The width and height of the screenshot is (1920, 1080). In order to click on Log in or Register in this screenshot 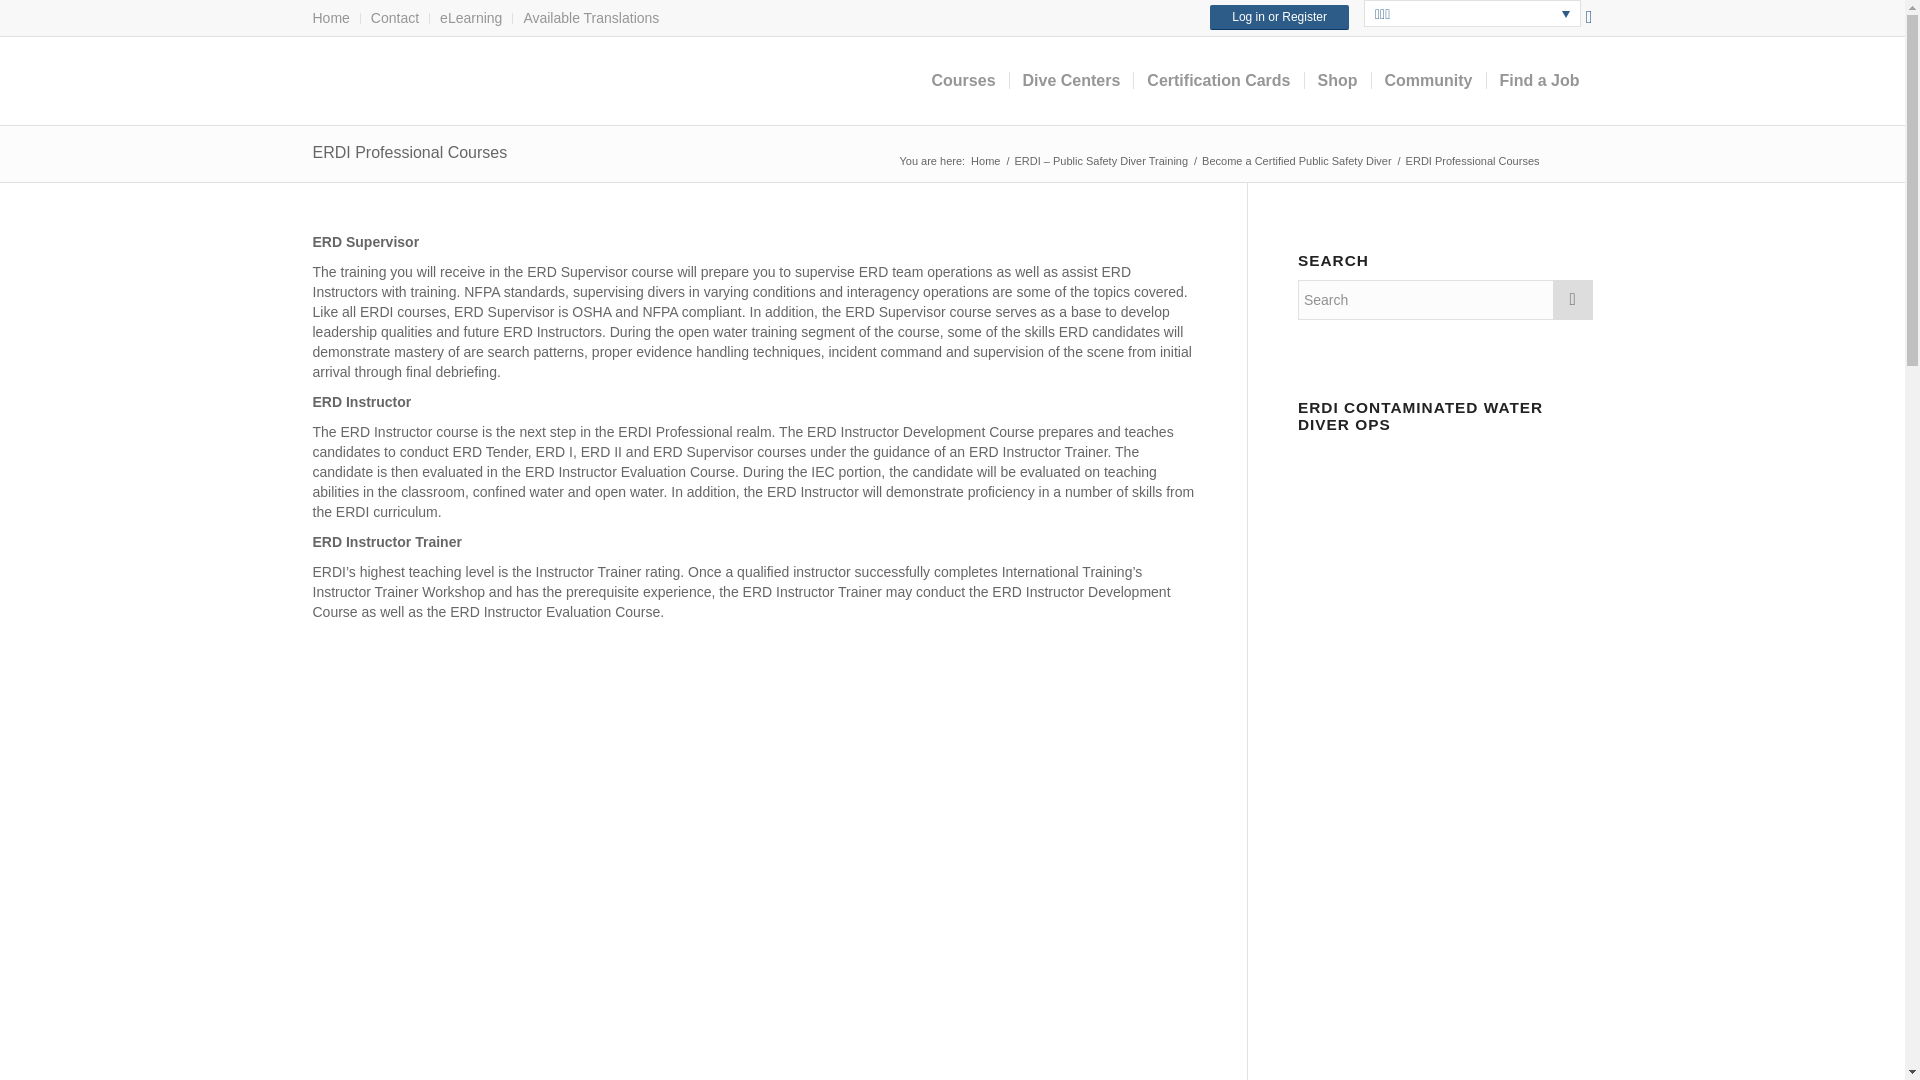, I will do `click(1279, 18)`.